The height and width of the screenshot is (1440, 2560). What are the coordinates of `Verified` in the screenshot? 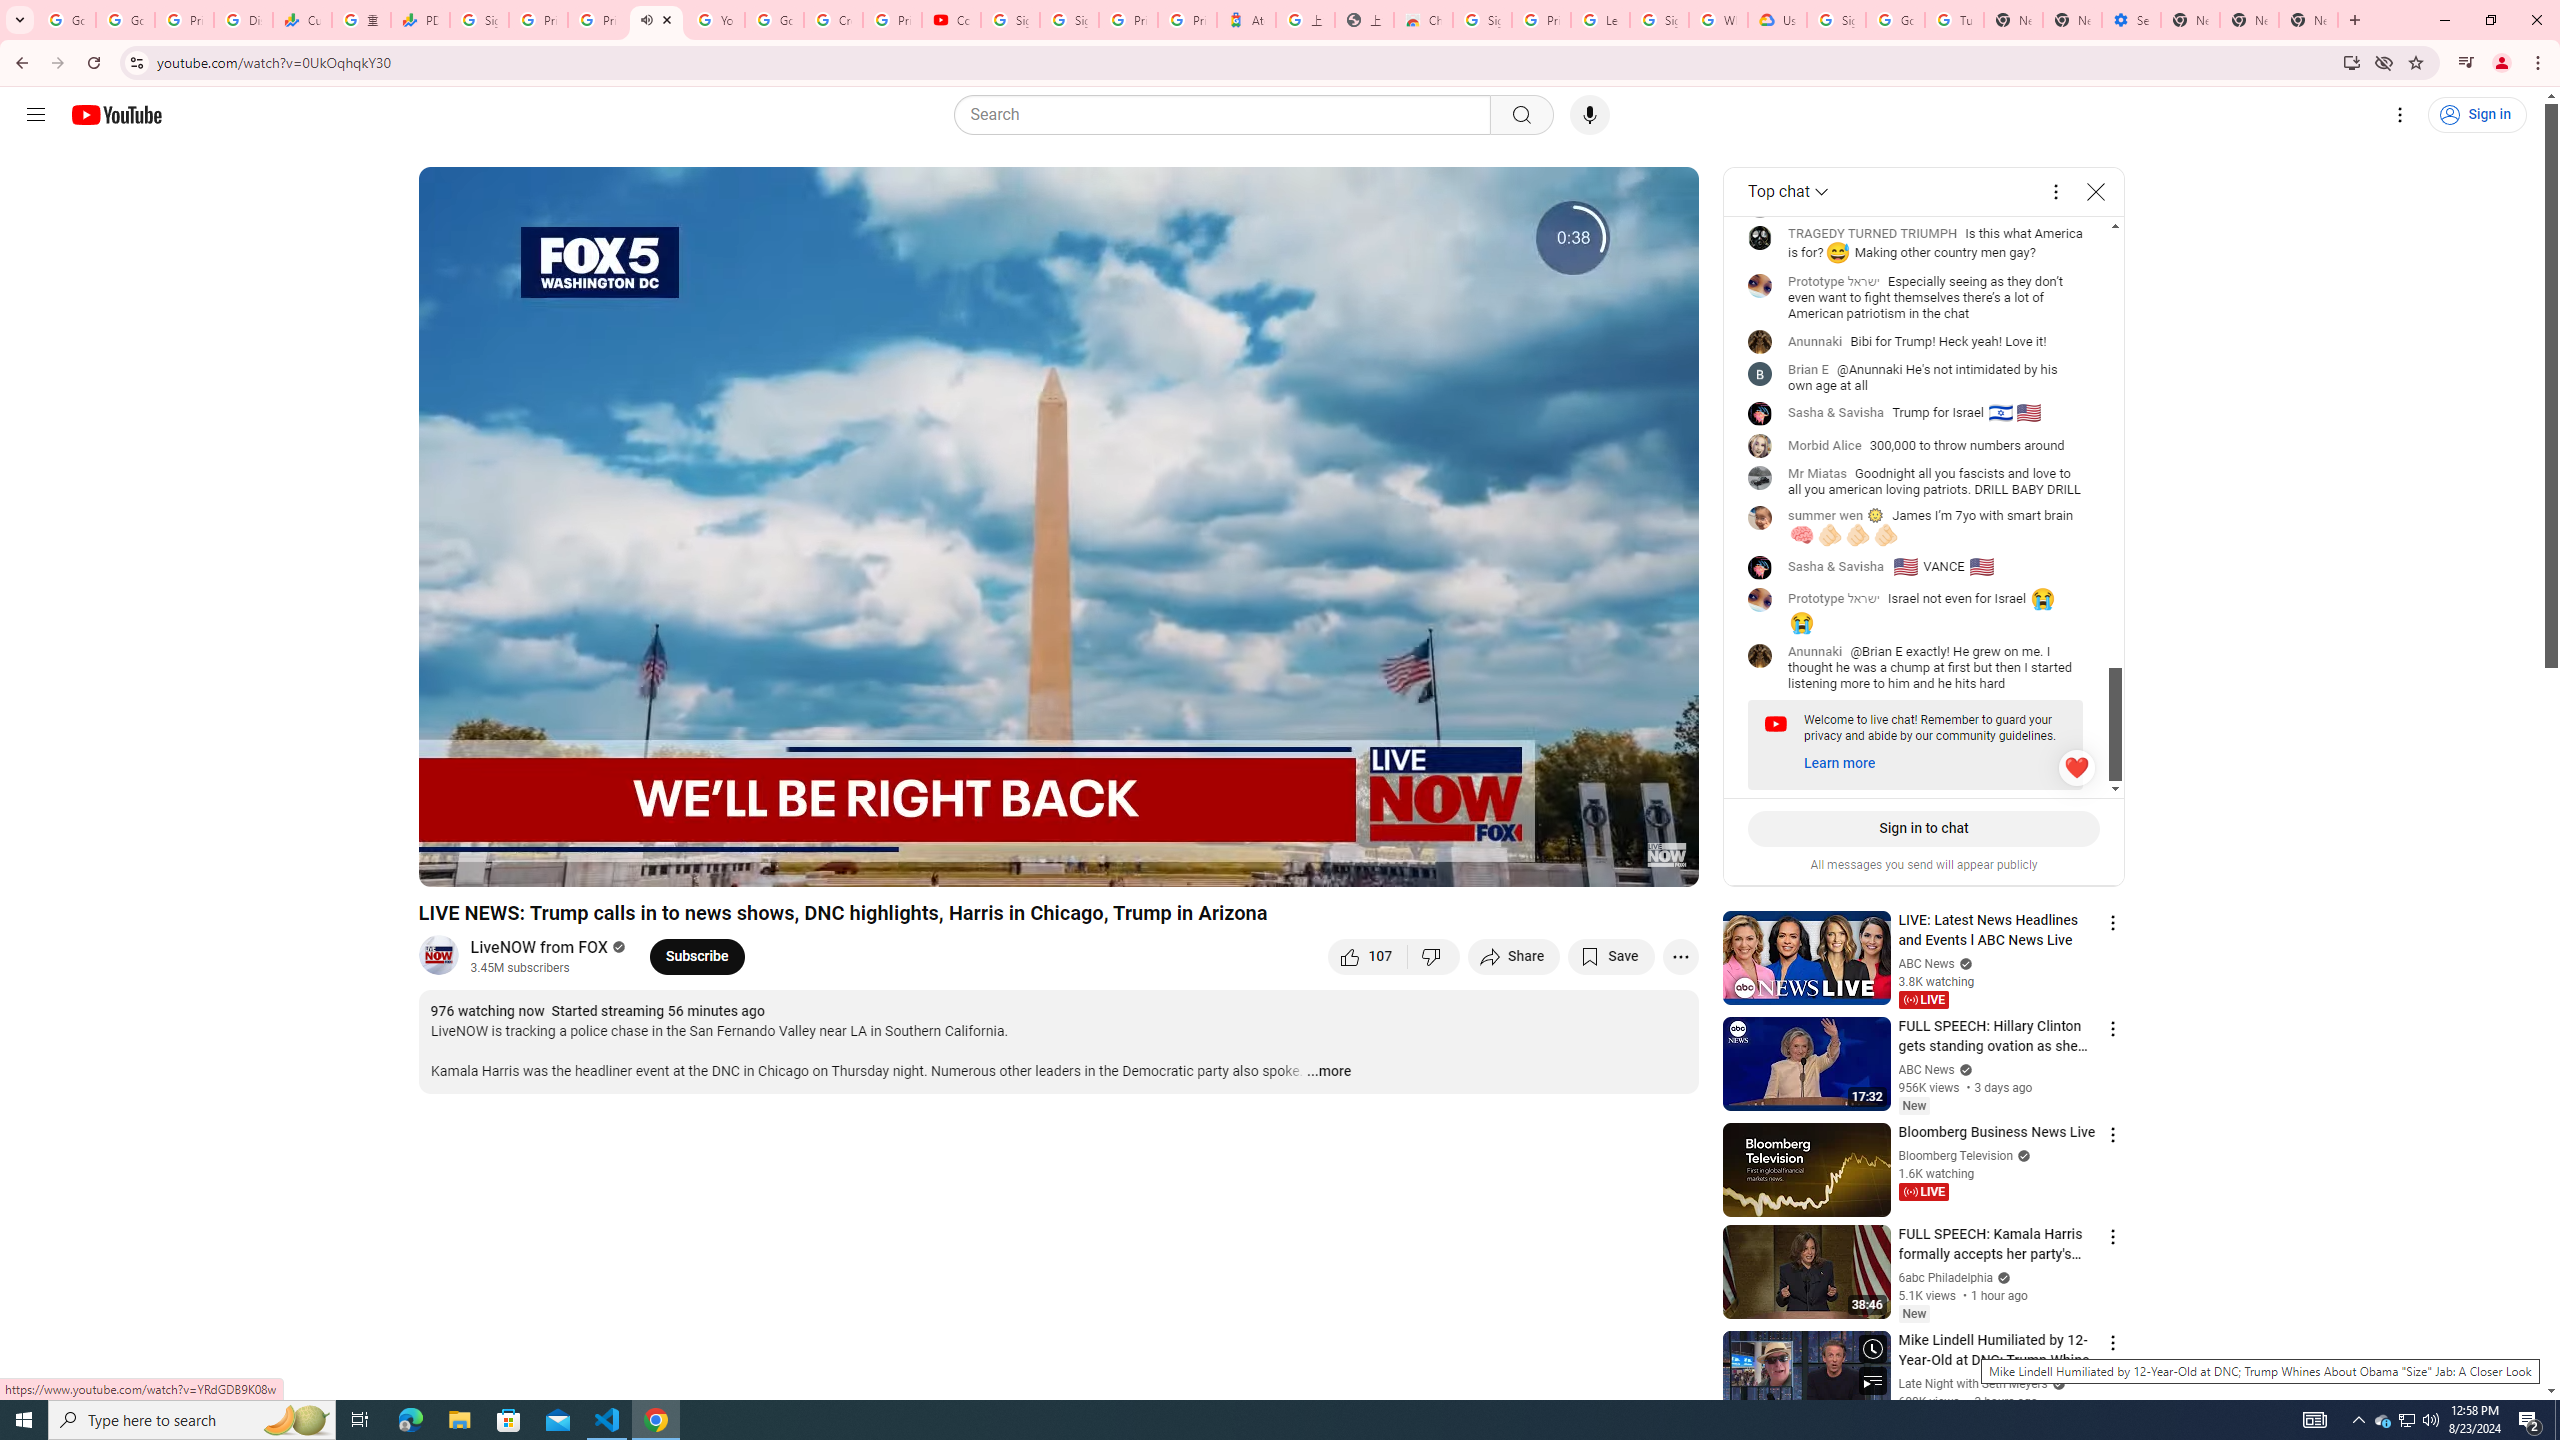 It's located at (2056, 1384).